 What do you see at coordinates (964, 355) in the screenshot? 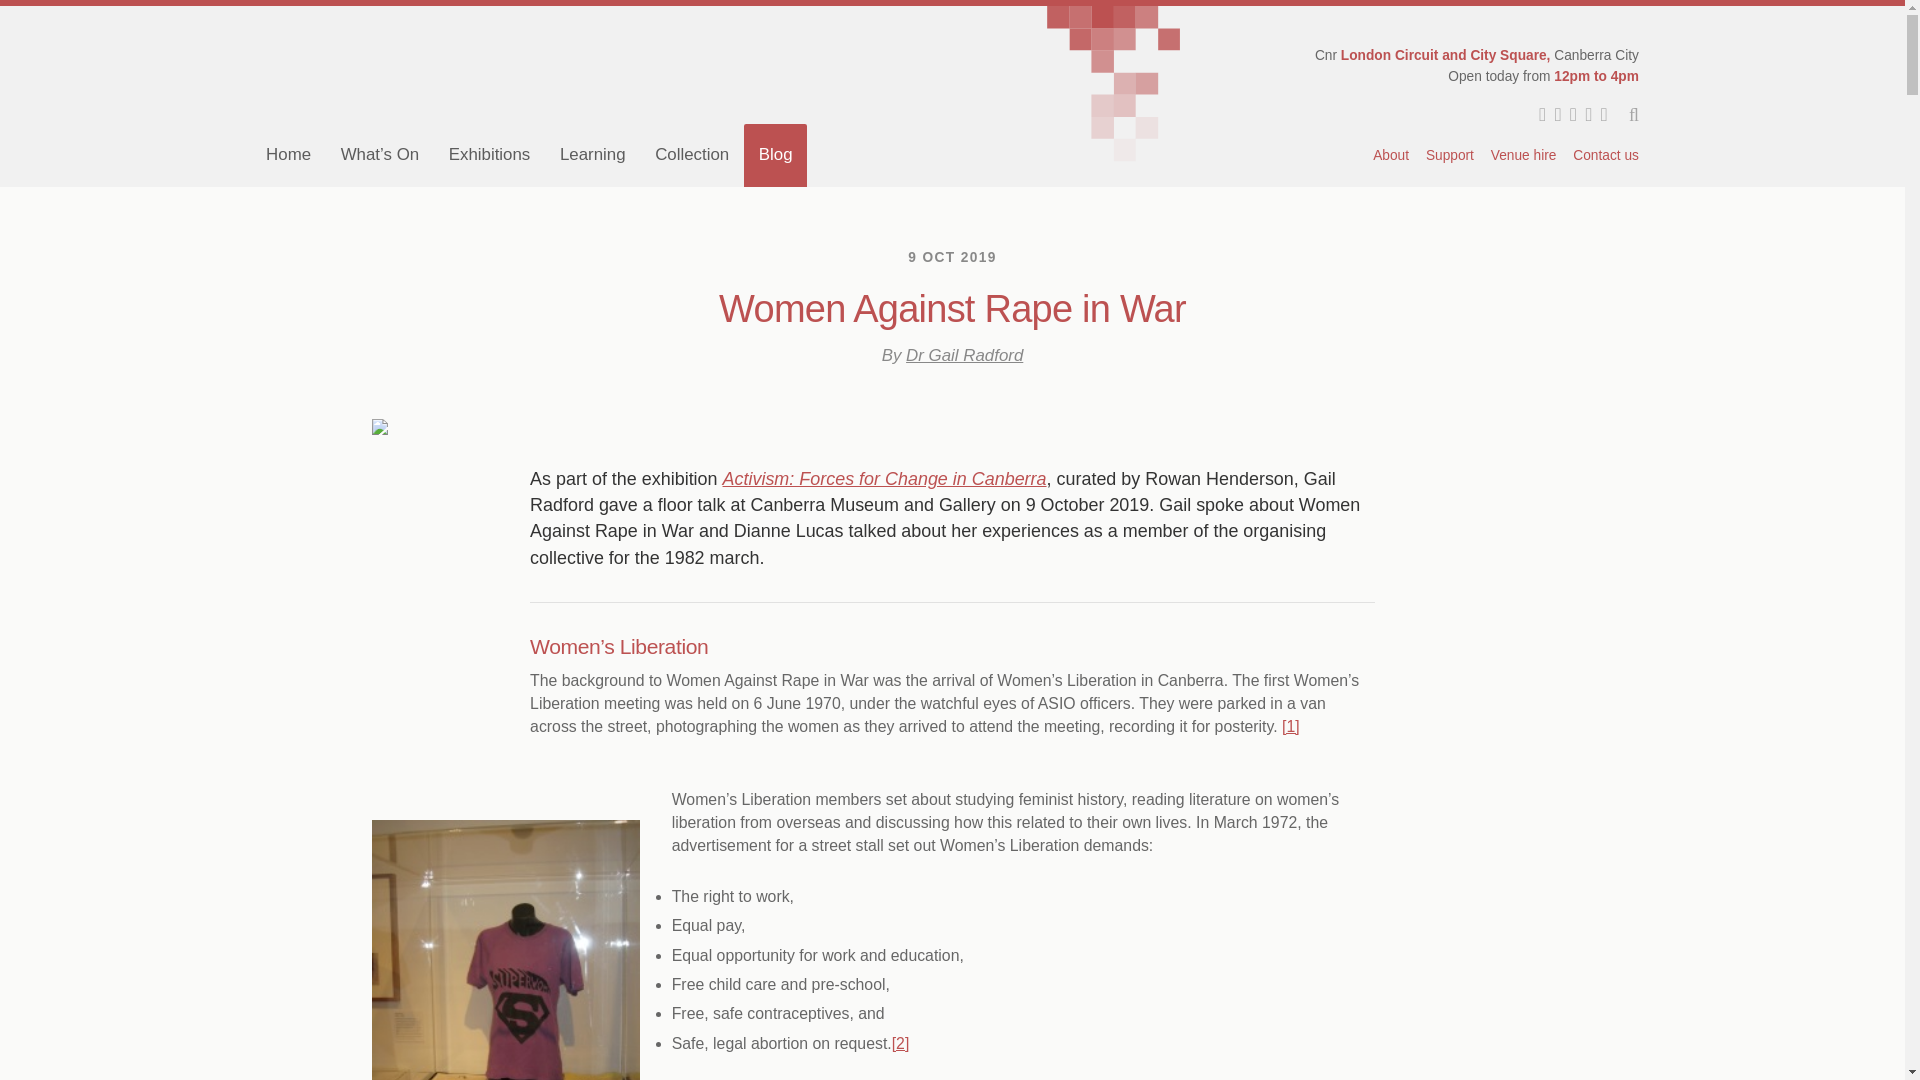
I see `Dr Gail Radford` at bounding box center [964, 355].